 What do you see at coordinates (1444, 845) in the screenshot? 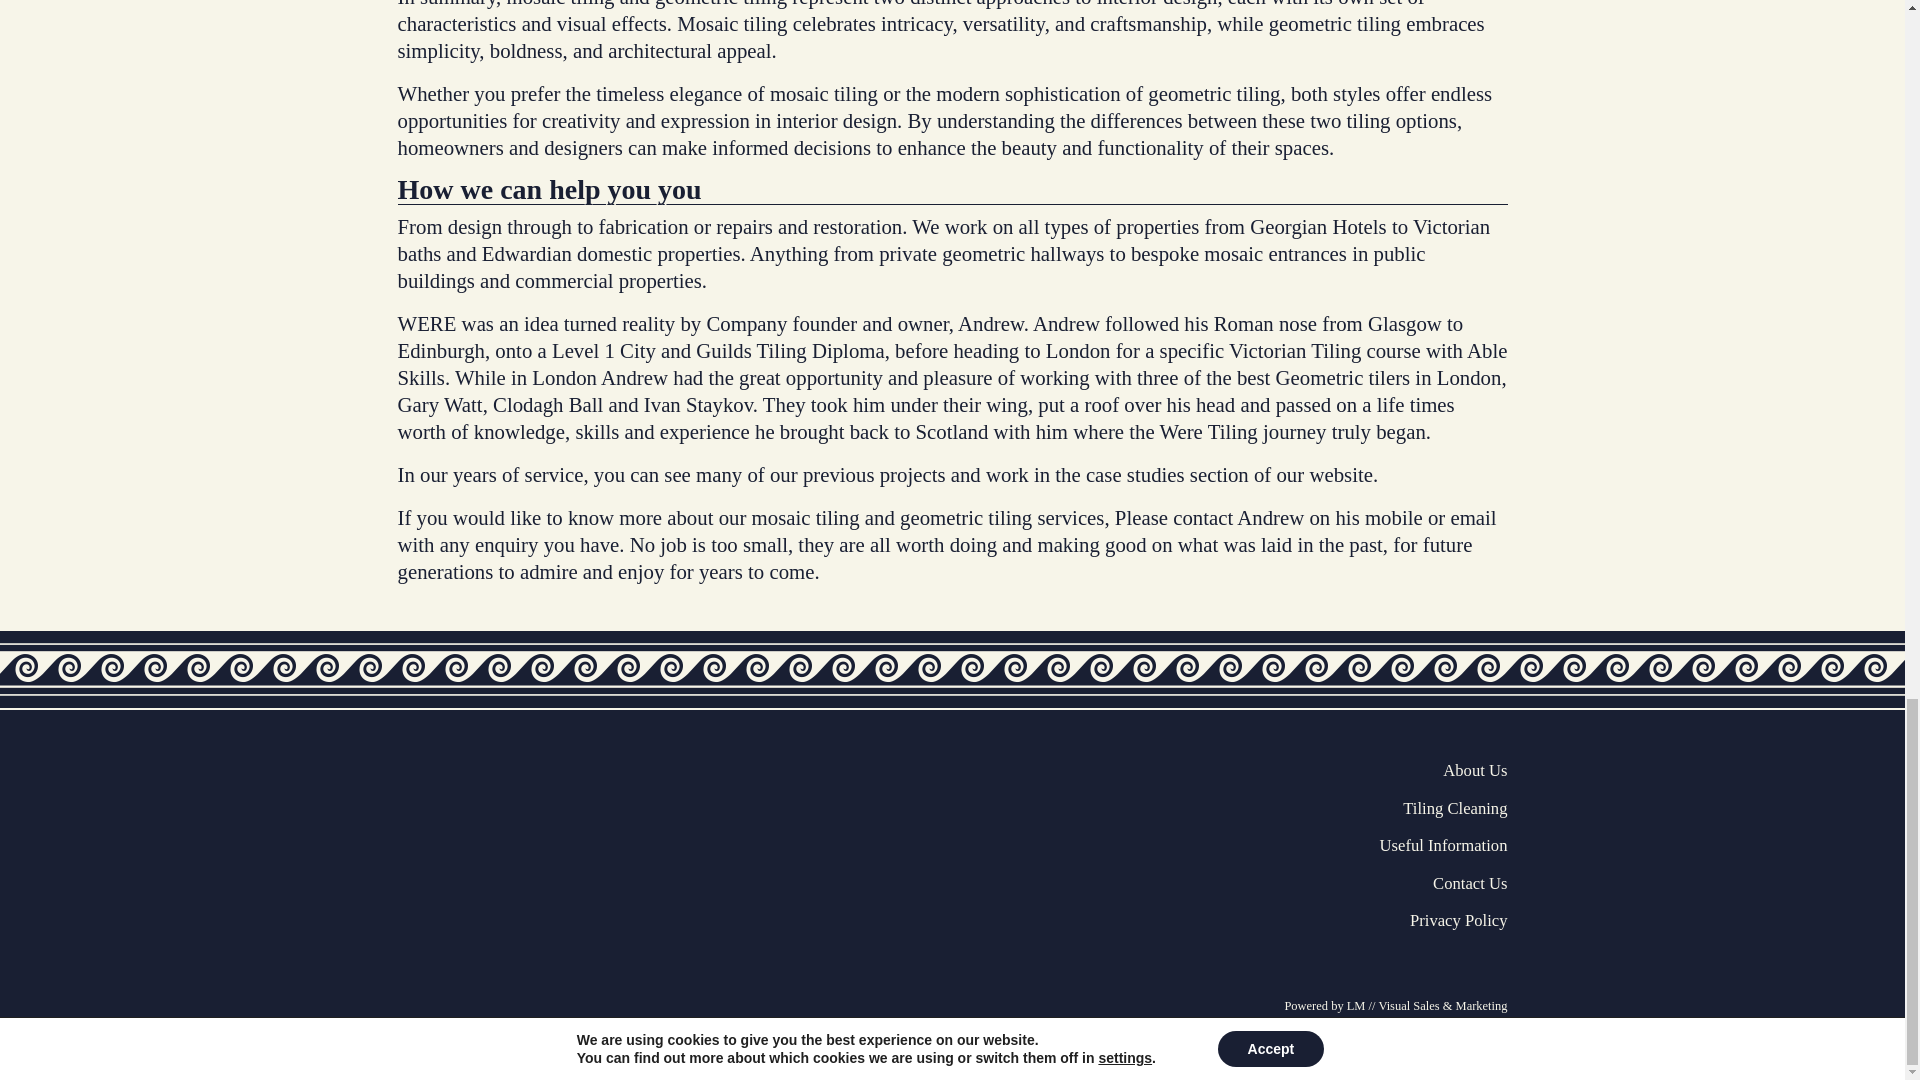
I see `Useful Information` at bounding box center [1444, 845].